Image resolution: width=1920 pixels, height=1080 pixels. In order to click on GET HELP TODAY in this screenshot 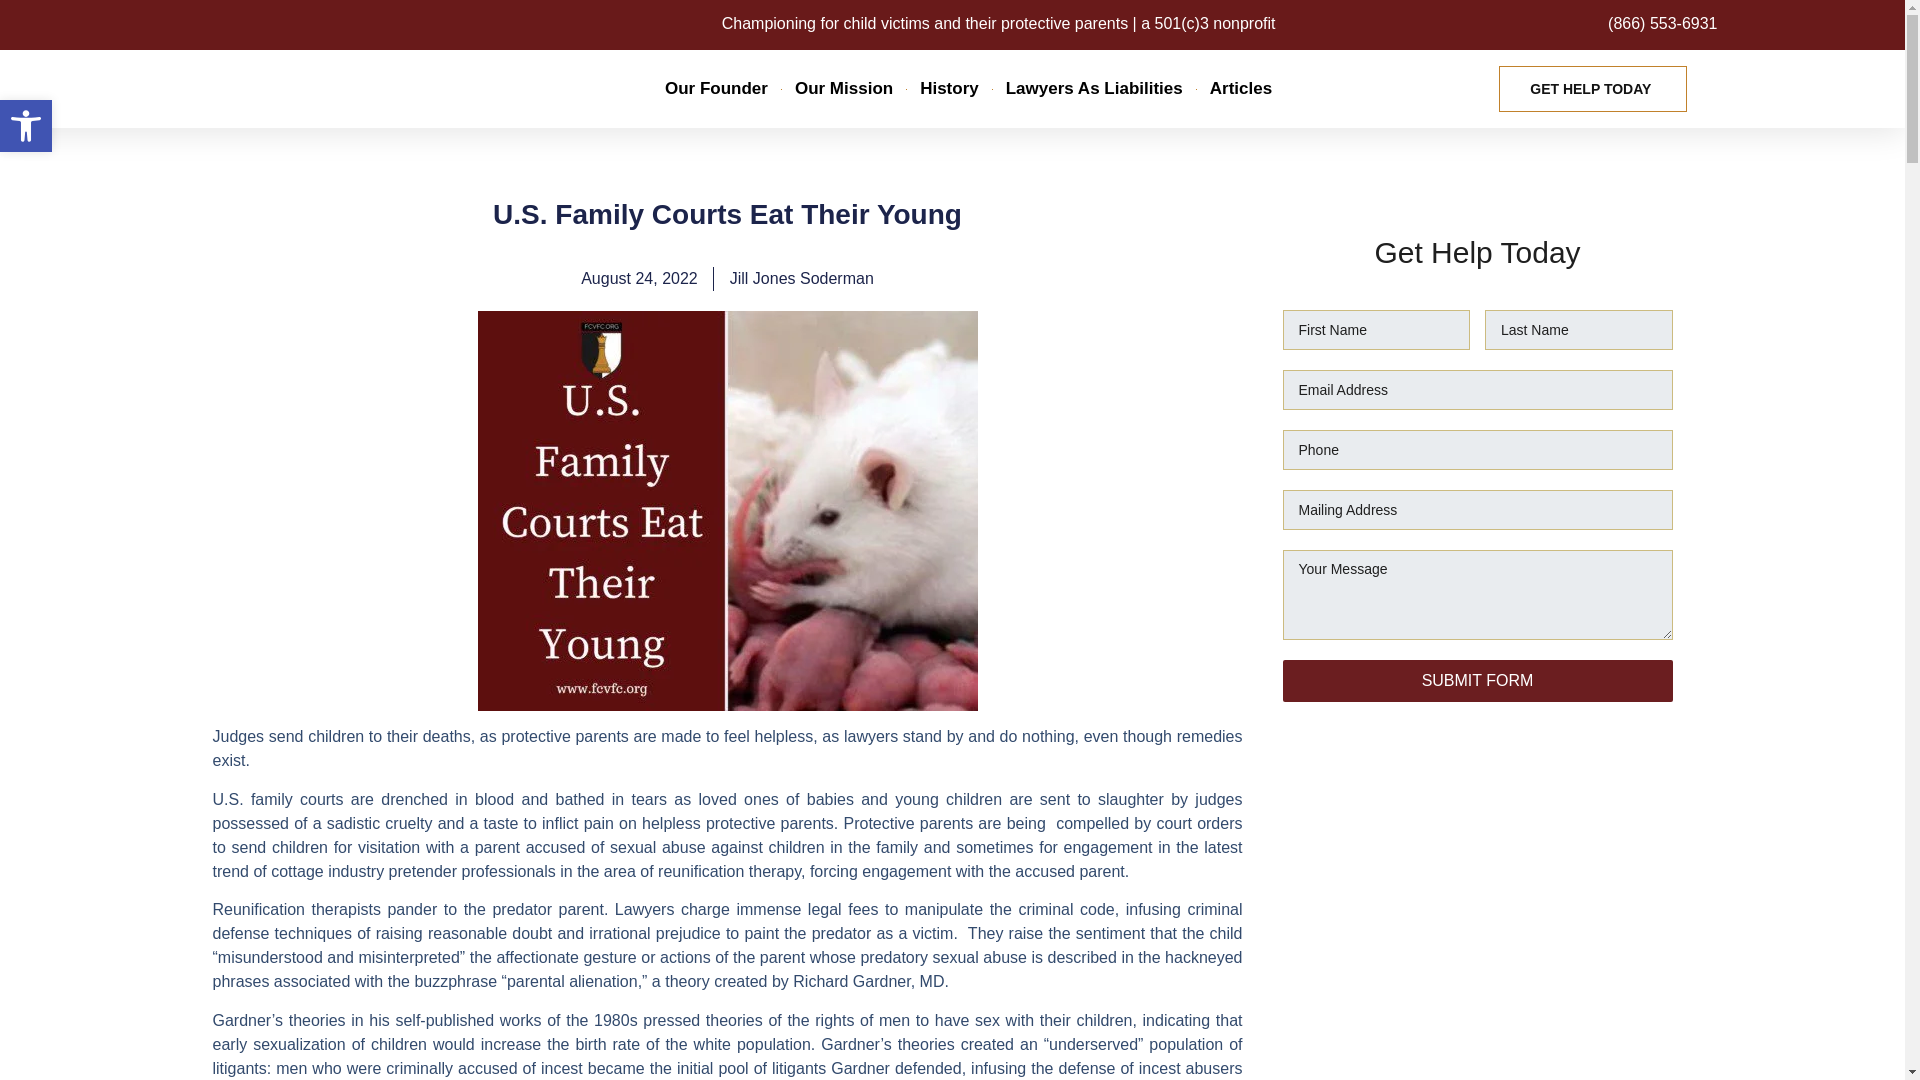, I will do `click(1593, 88)`.